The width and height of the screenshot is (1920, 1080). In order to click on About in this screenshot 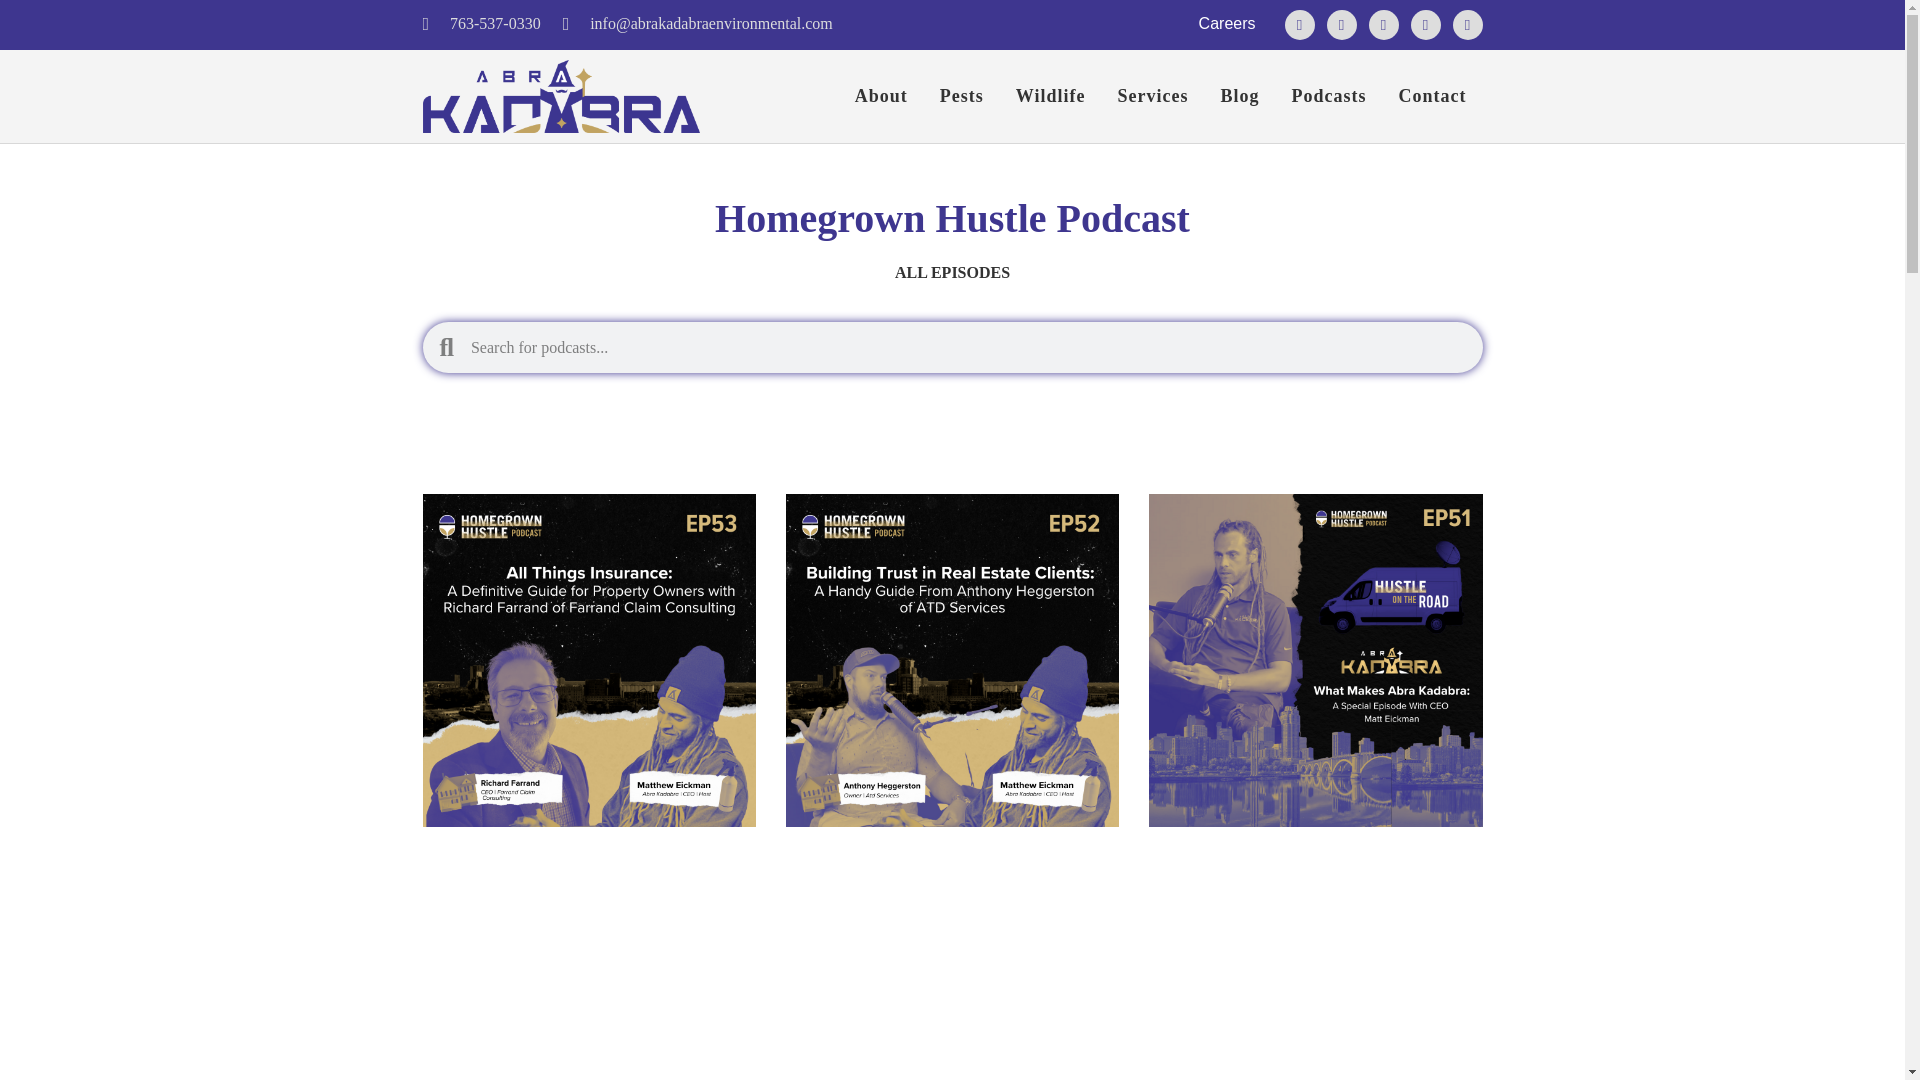, I will do `click(881, 96)`.